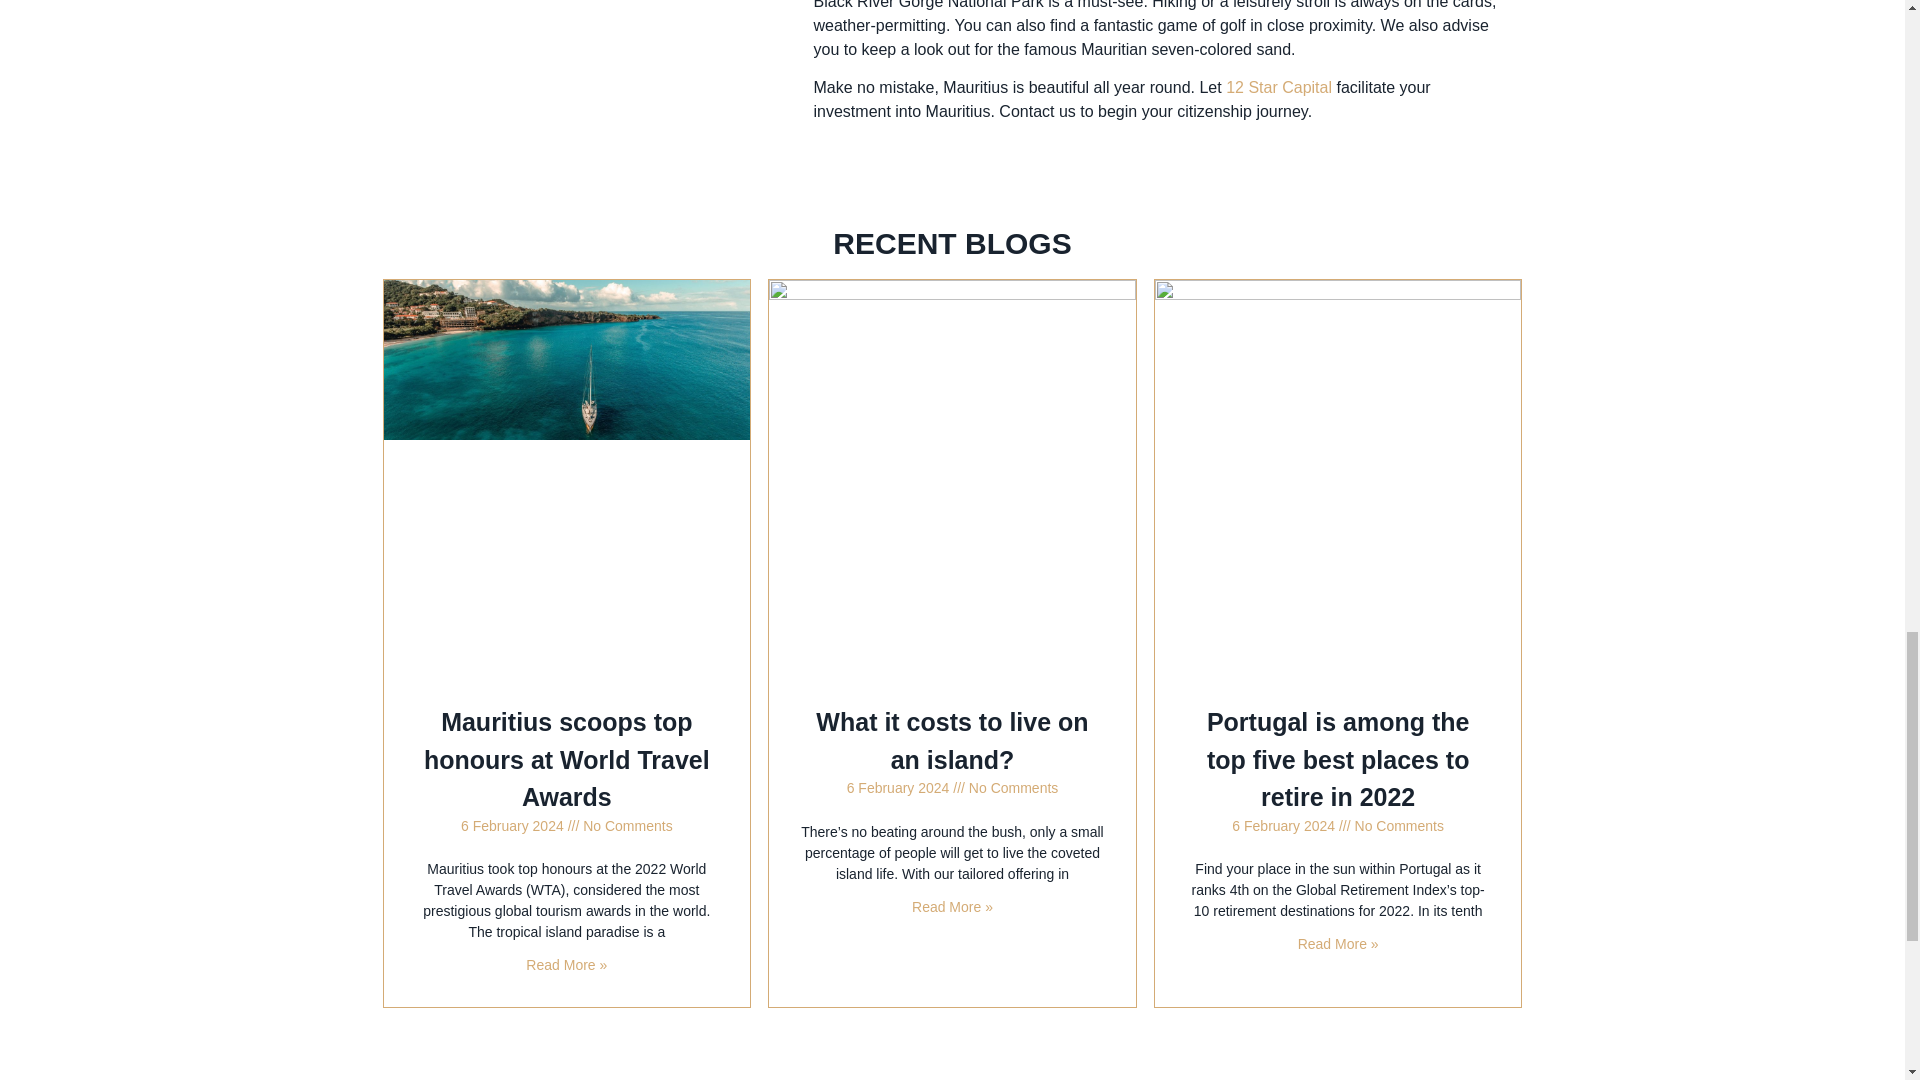  What do you see at coordinates (1338, 760) in the screenshot?
I see `Portugal is among the top five best places to retire in 2022` at bounding box center [1338, 760].